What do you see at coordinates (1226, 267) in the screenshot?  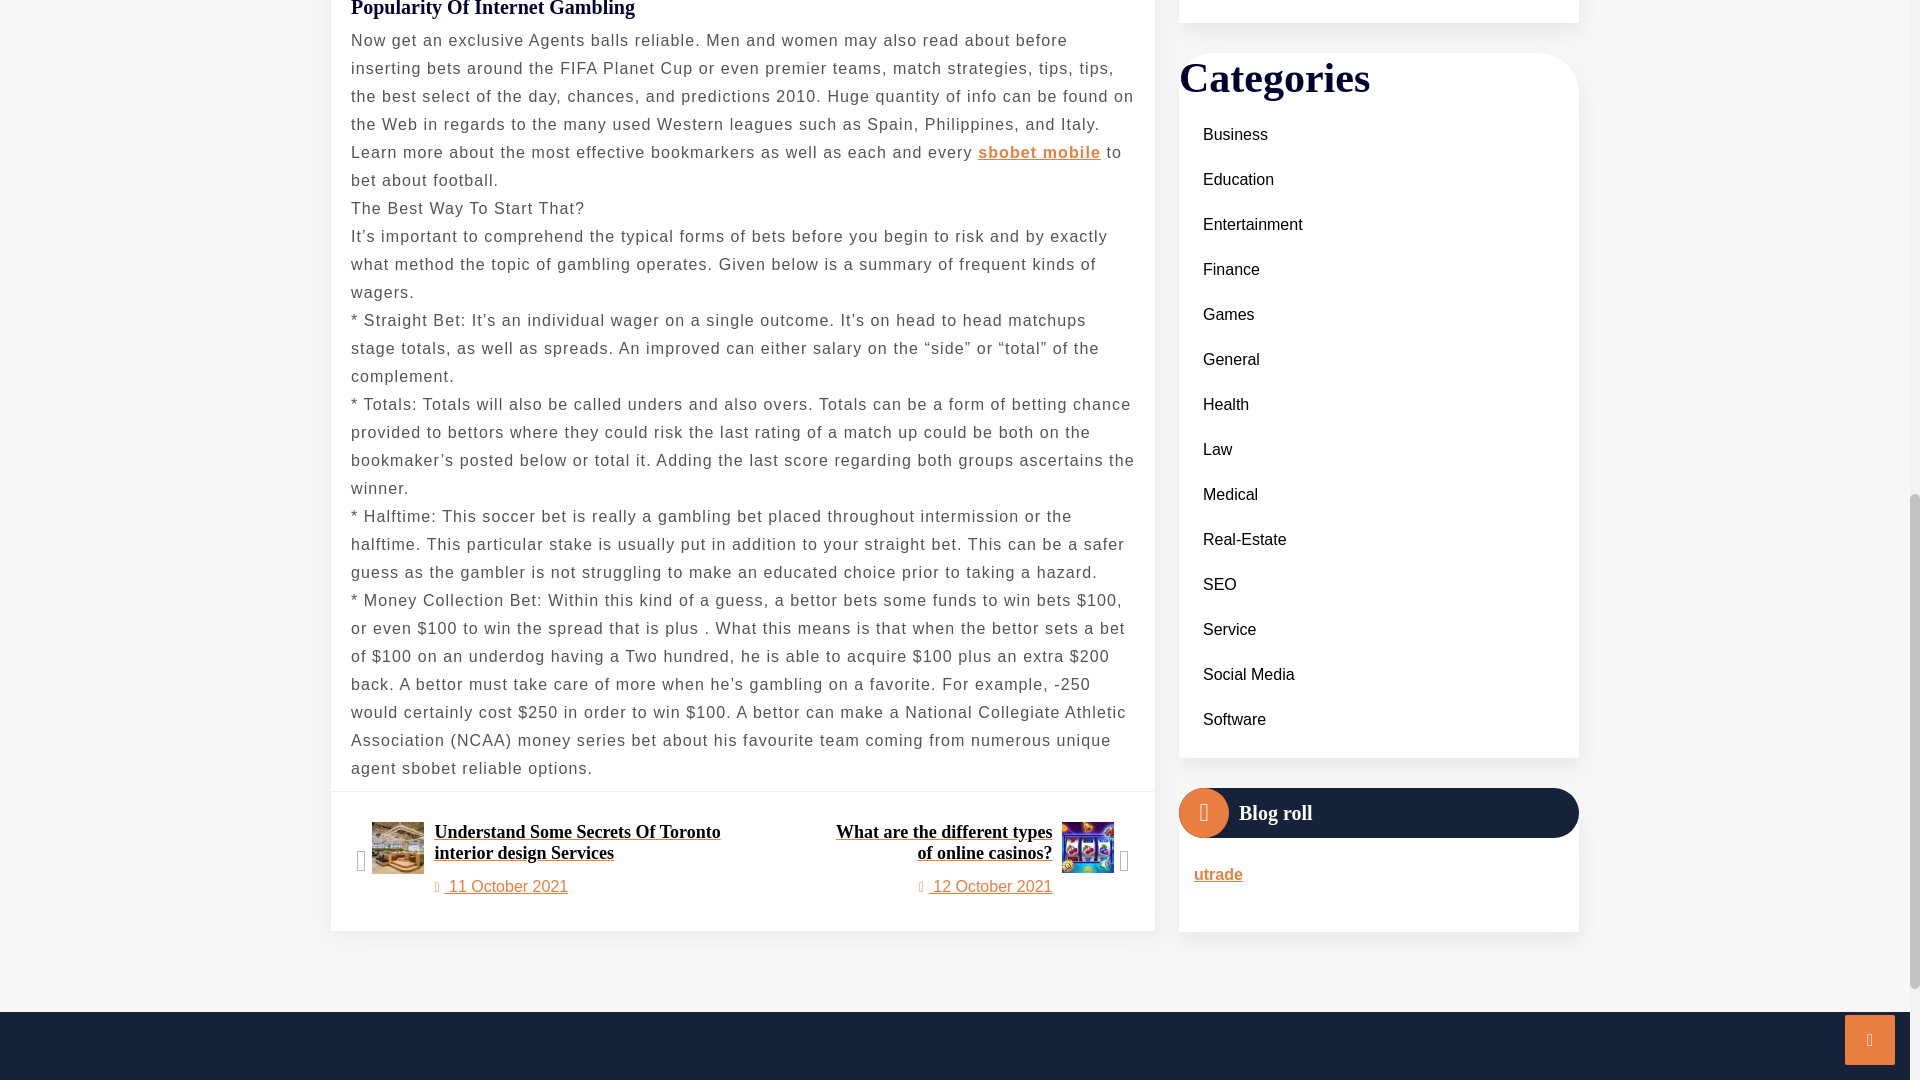 I see `Health` at bounding box center [1226, 267].